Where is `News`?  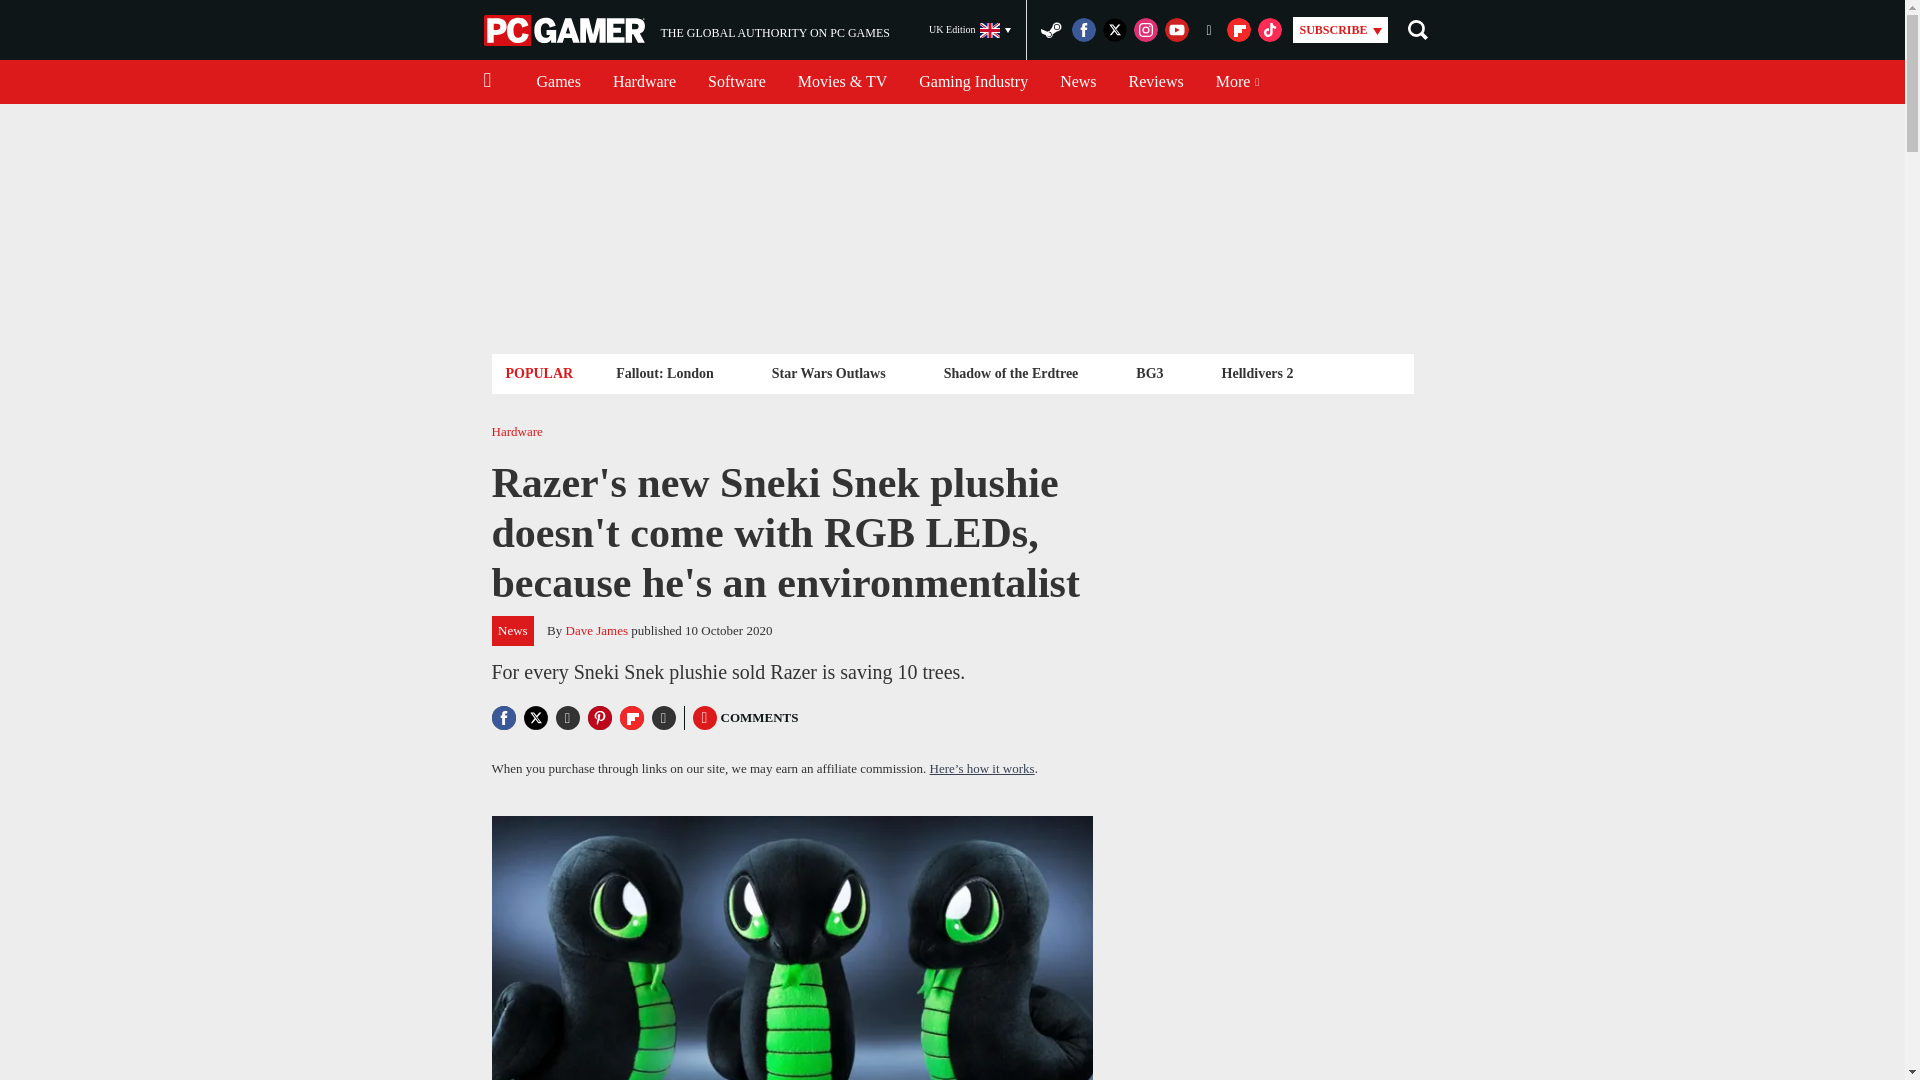 News is located at coordinates (1078, 82).